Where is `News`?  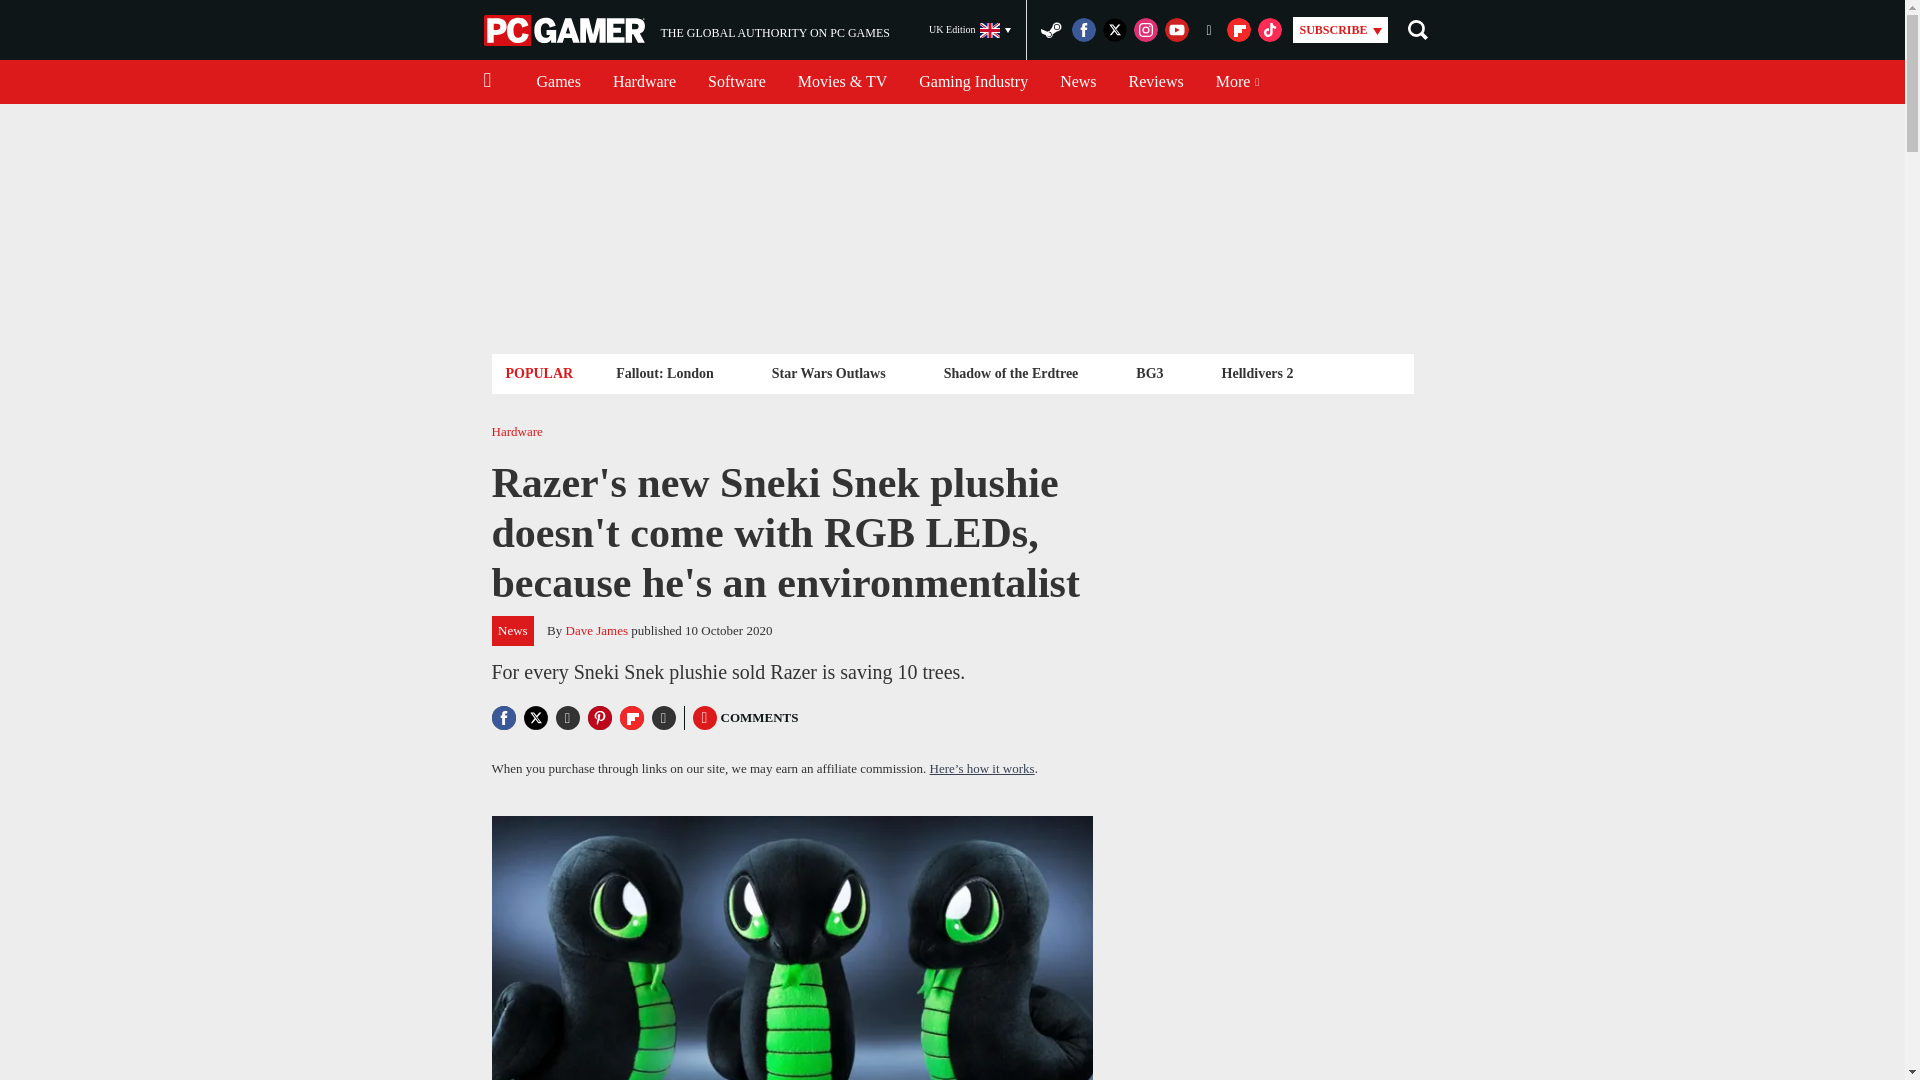 News is located at coordinates (1078, 82).